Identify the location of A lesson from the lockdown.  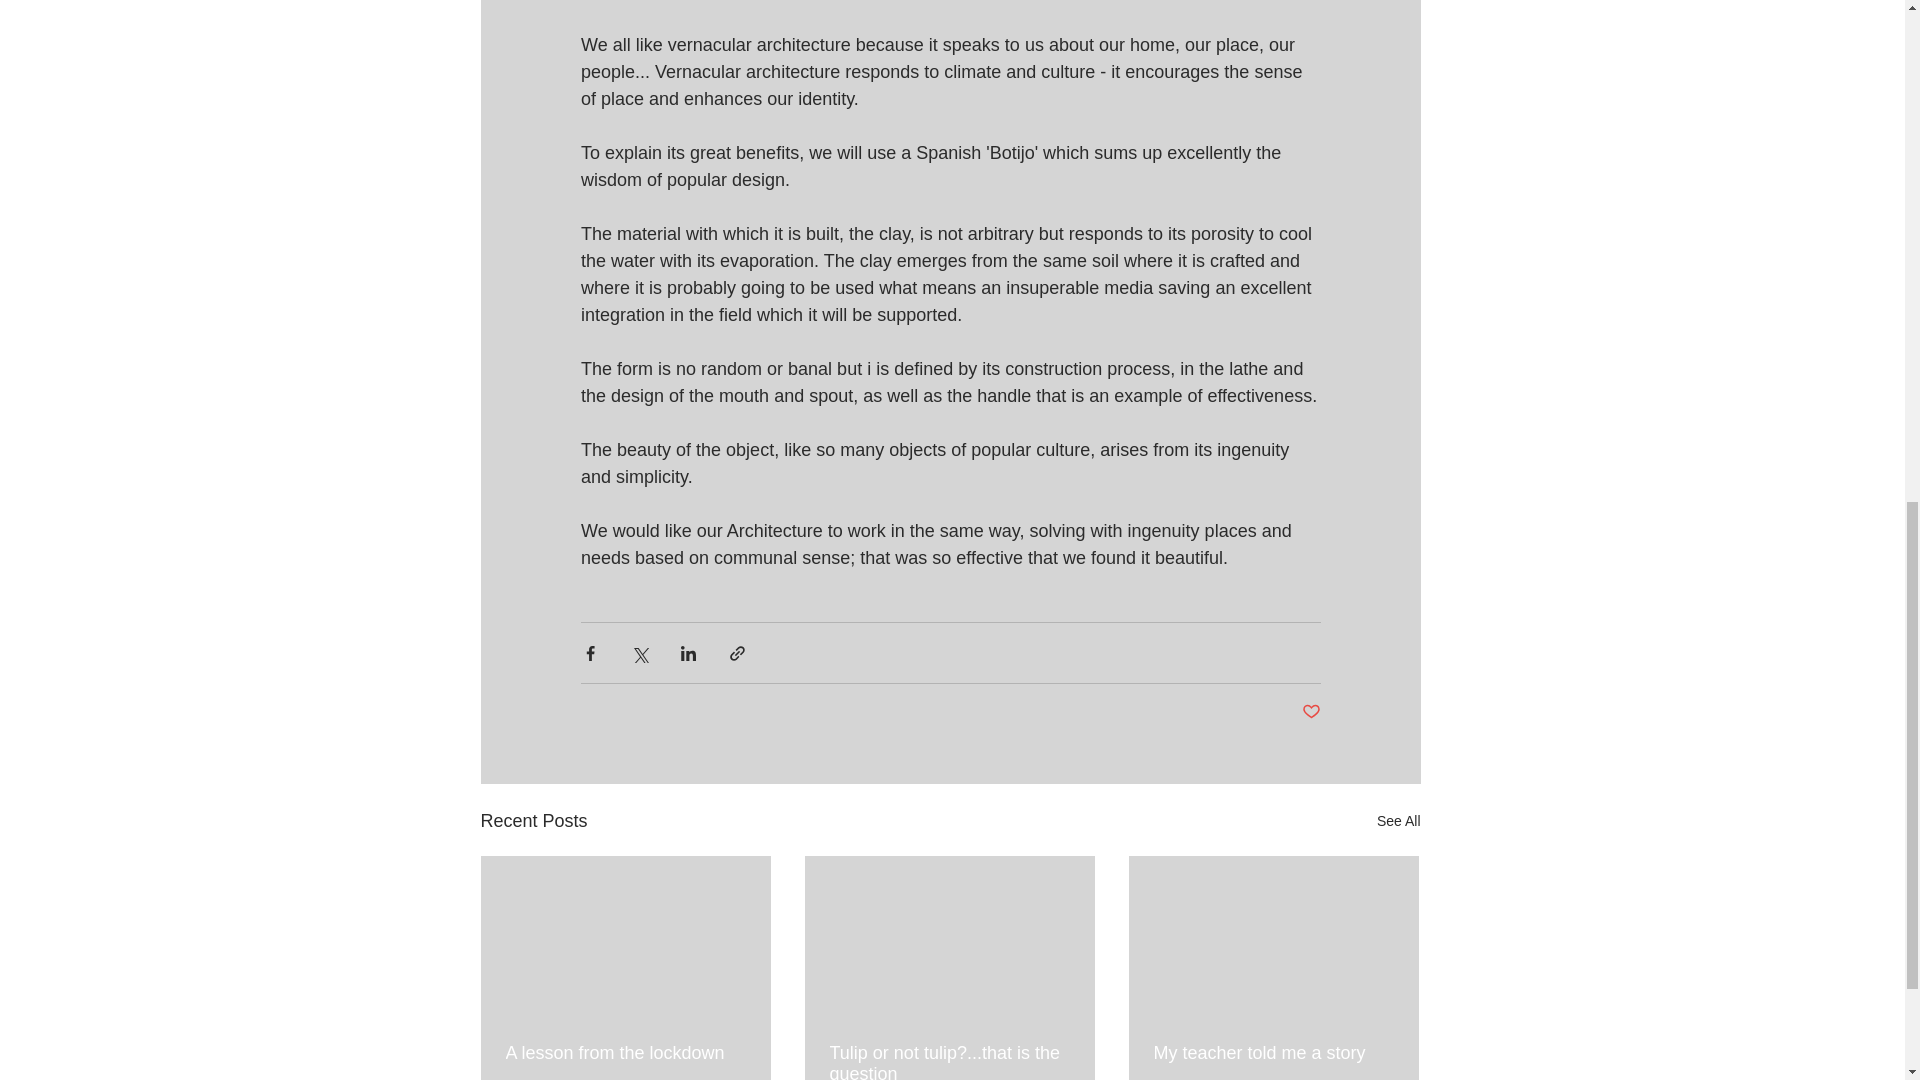
(626, 1053).